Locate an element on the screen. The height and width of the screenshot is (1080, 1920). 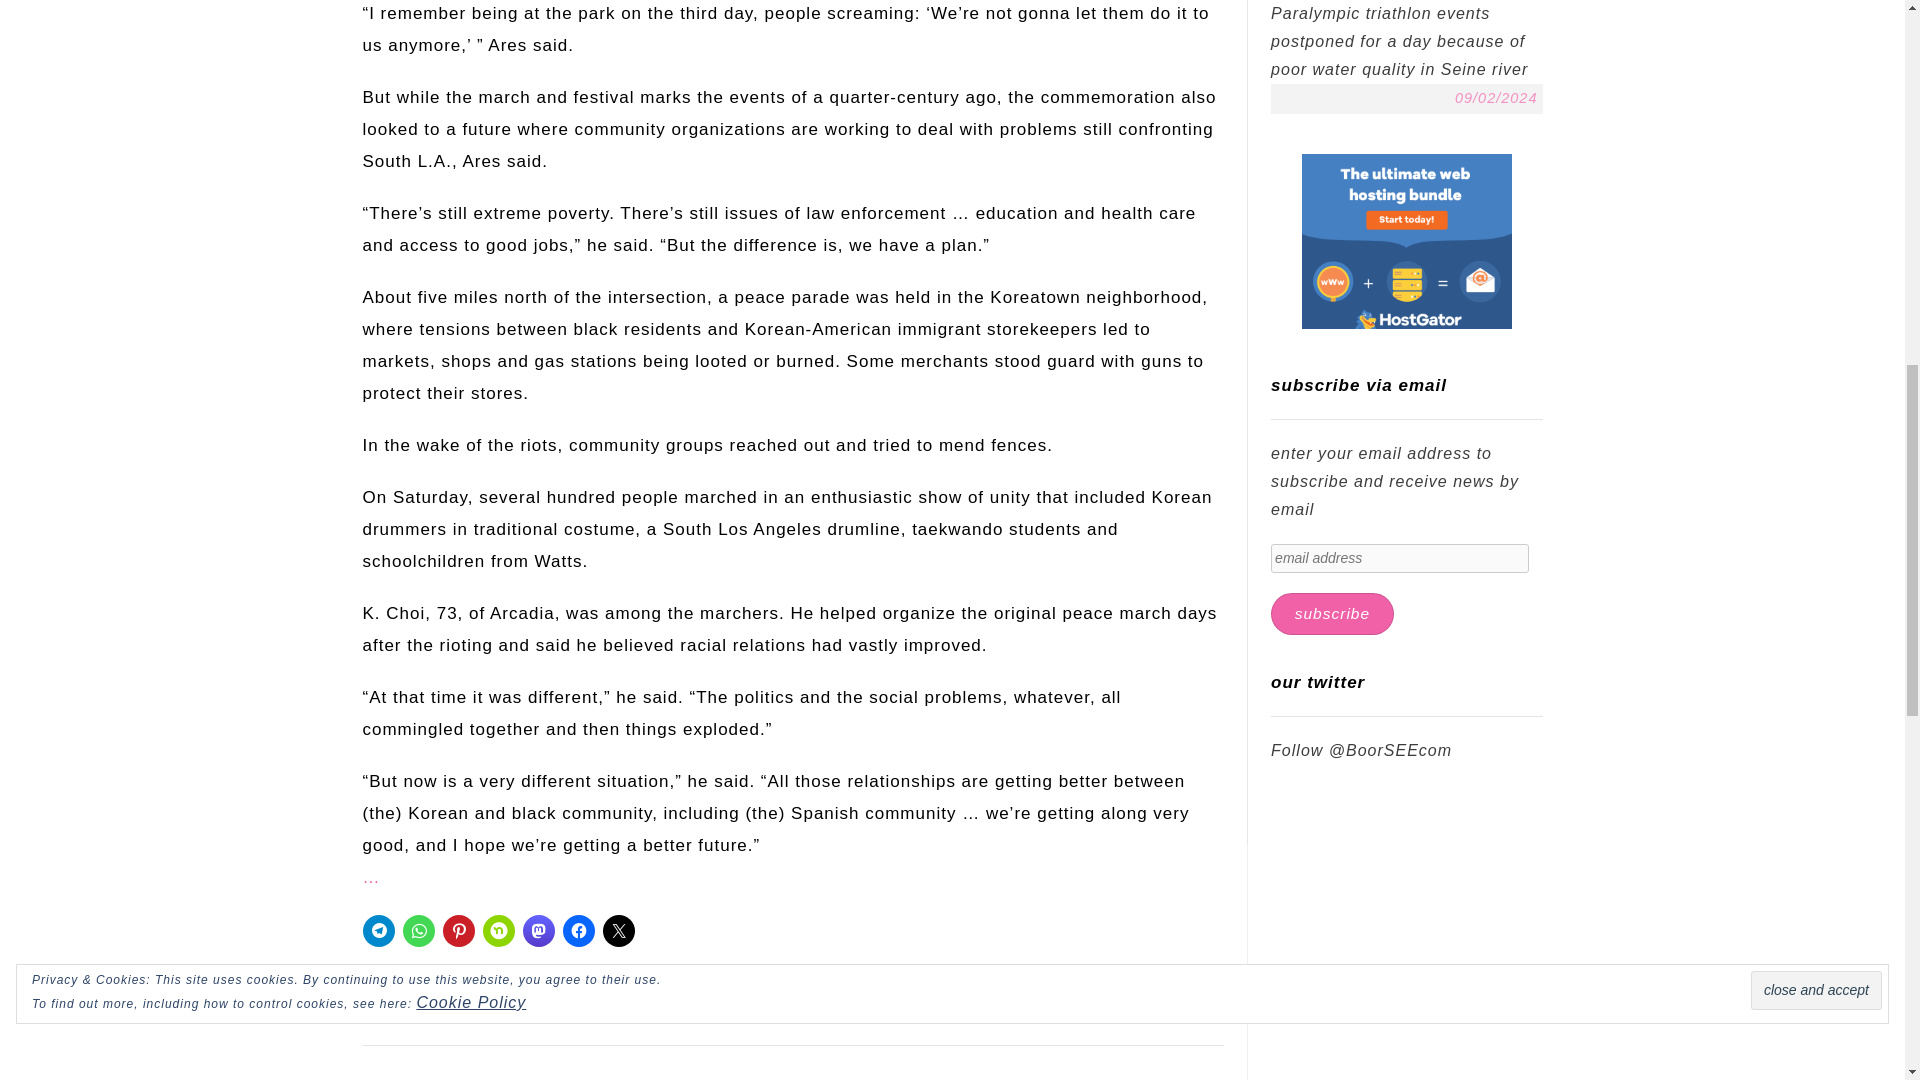
Click to share on Pinterest is located at coordinates (458, 930).